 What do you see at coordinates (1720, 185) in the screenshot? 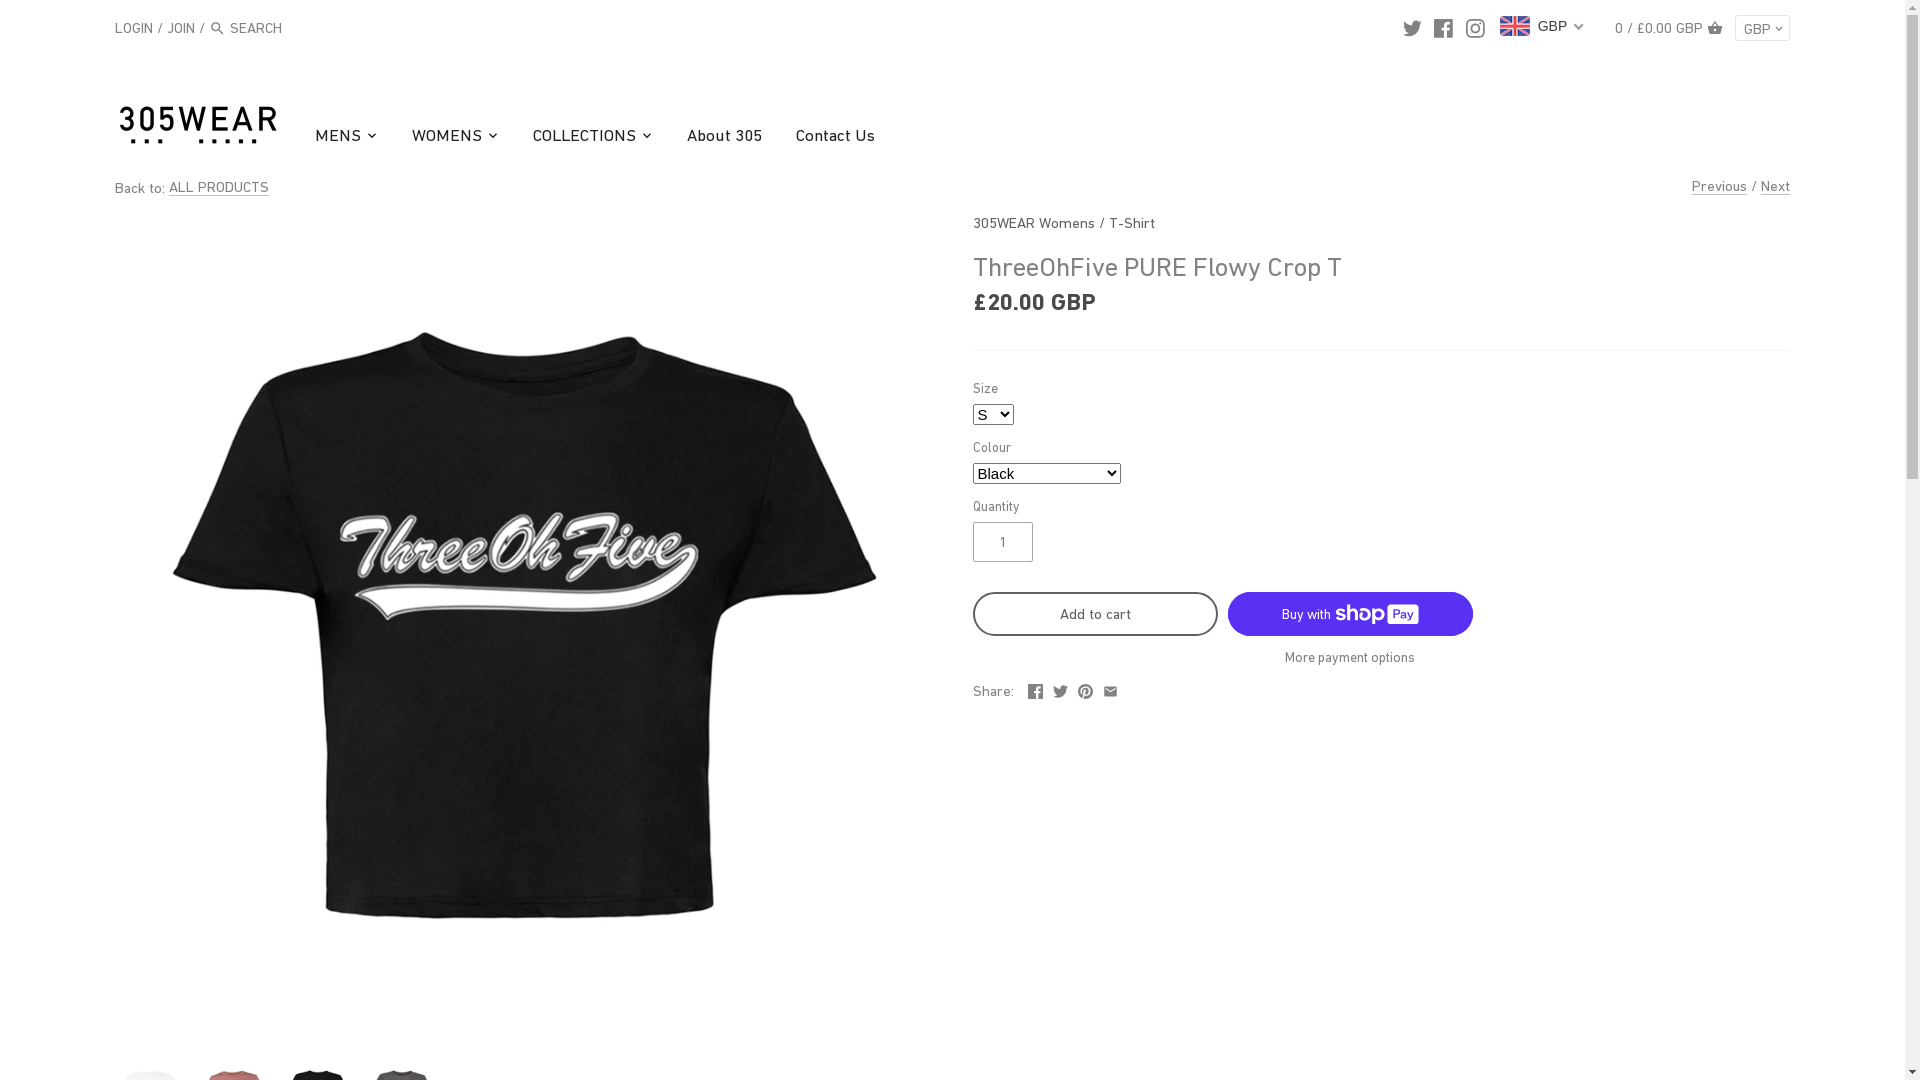
I see `Previous` at bounding box center [1720, 185].